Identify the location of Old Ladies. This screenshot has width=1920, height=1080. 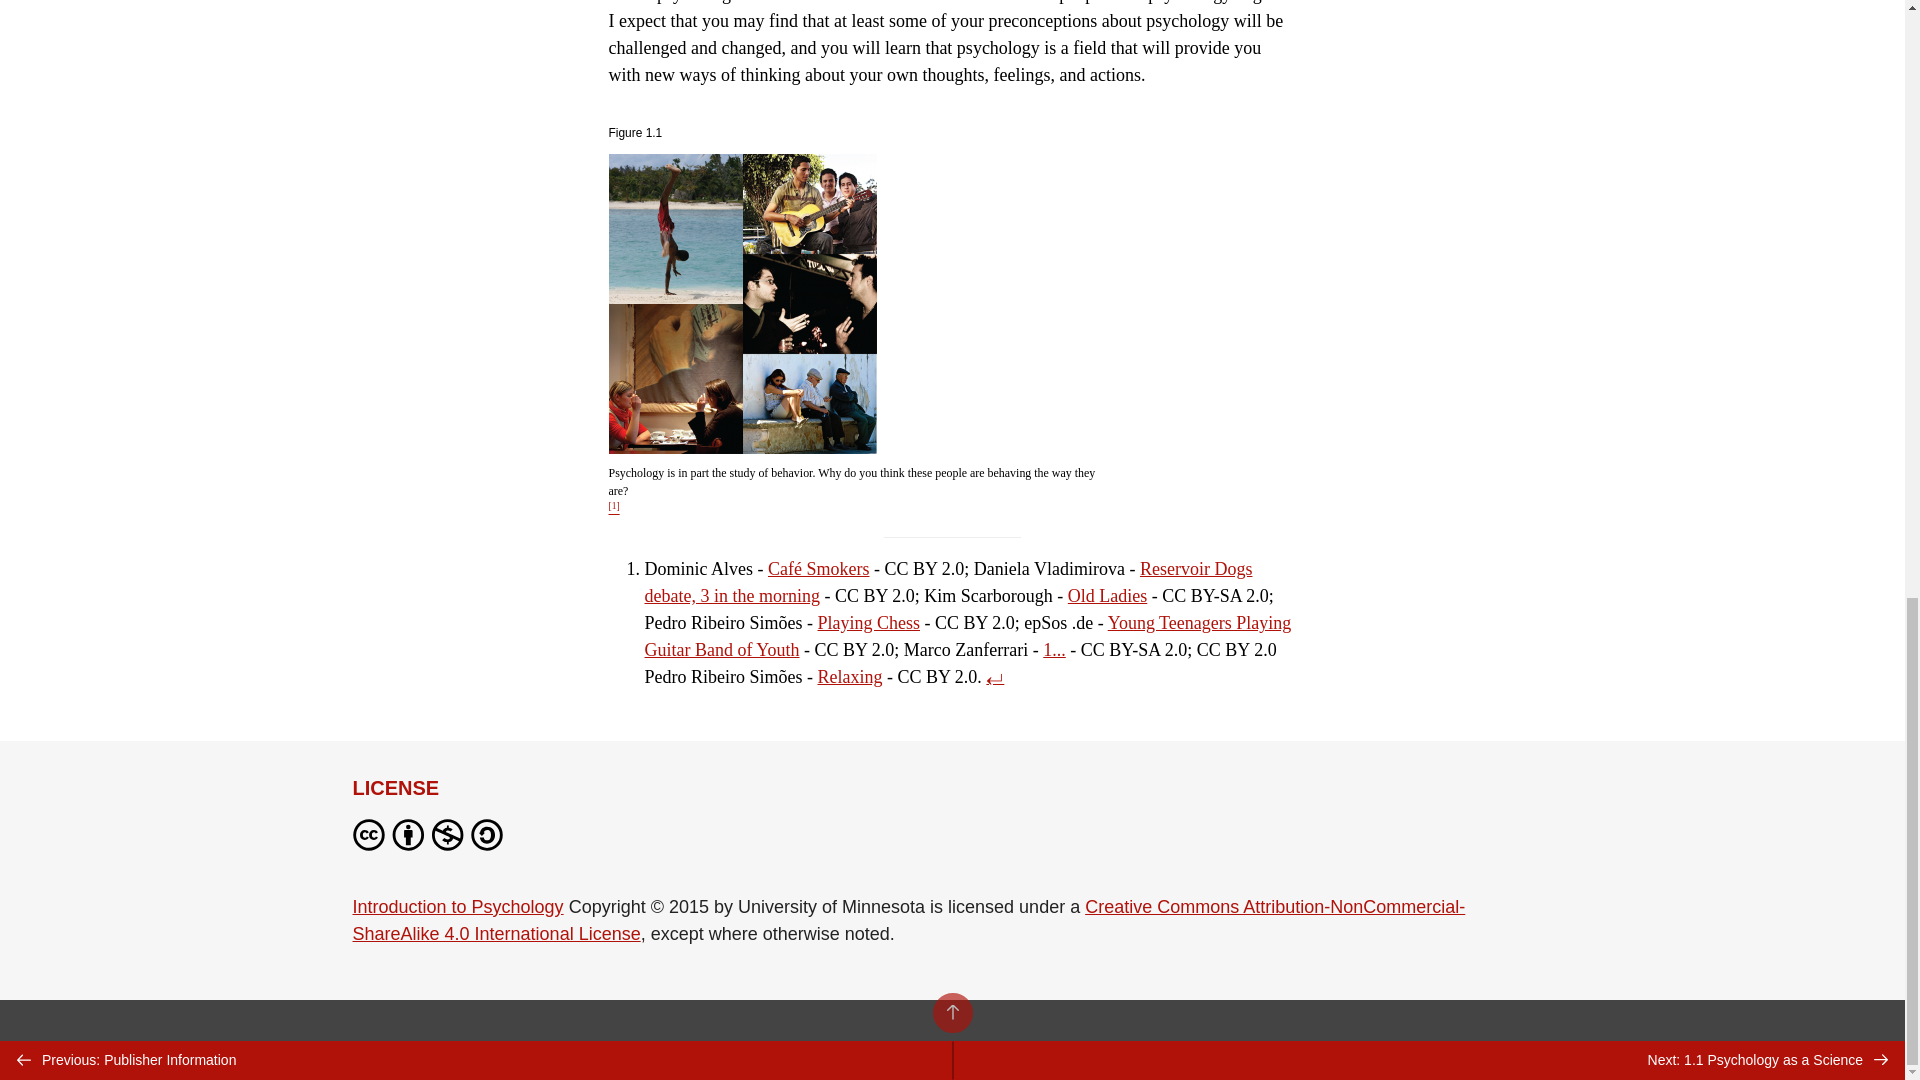
(1106, 596).